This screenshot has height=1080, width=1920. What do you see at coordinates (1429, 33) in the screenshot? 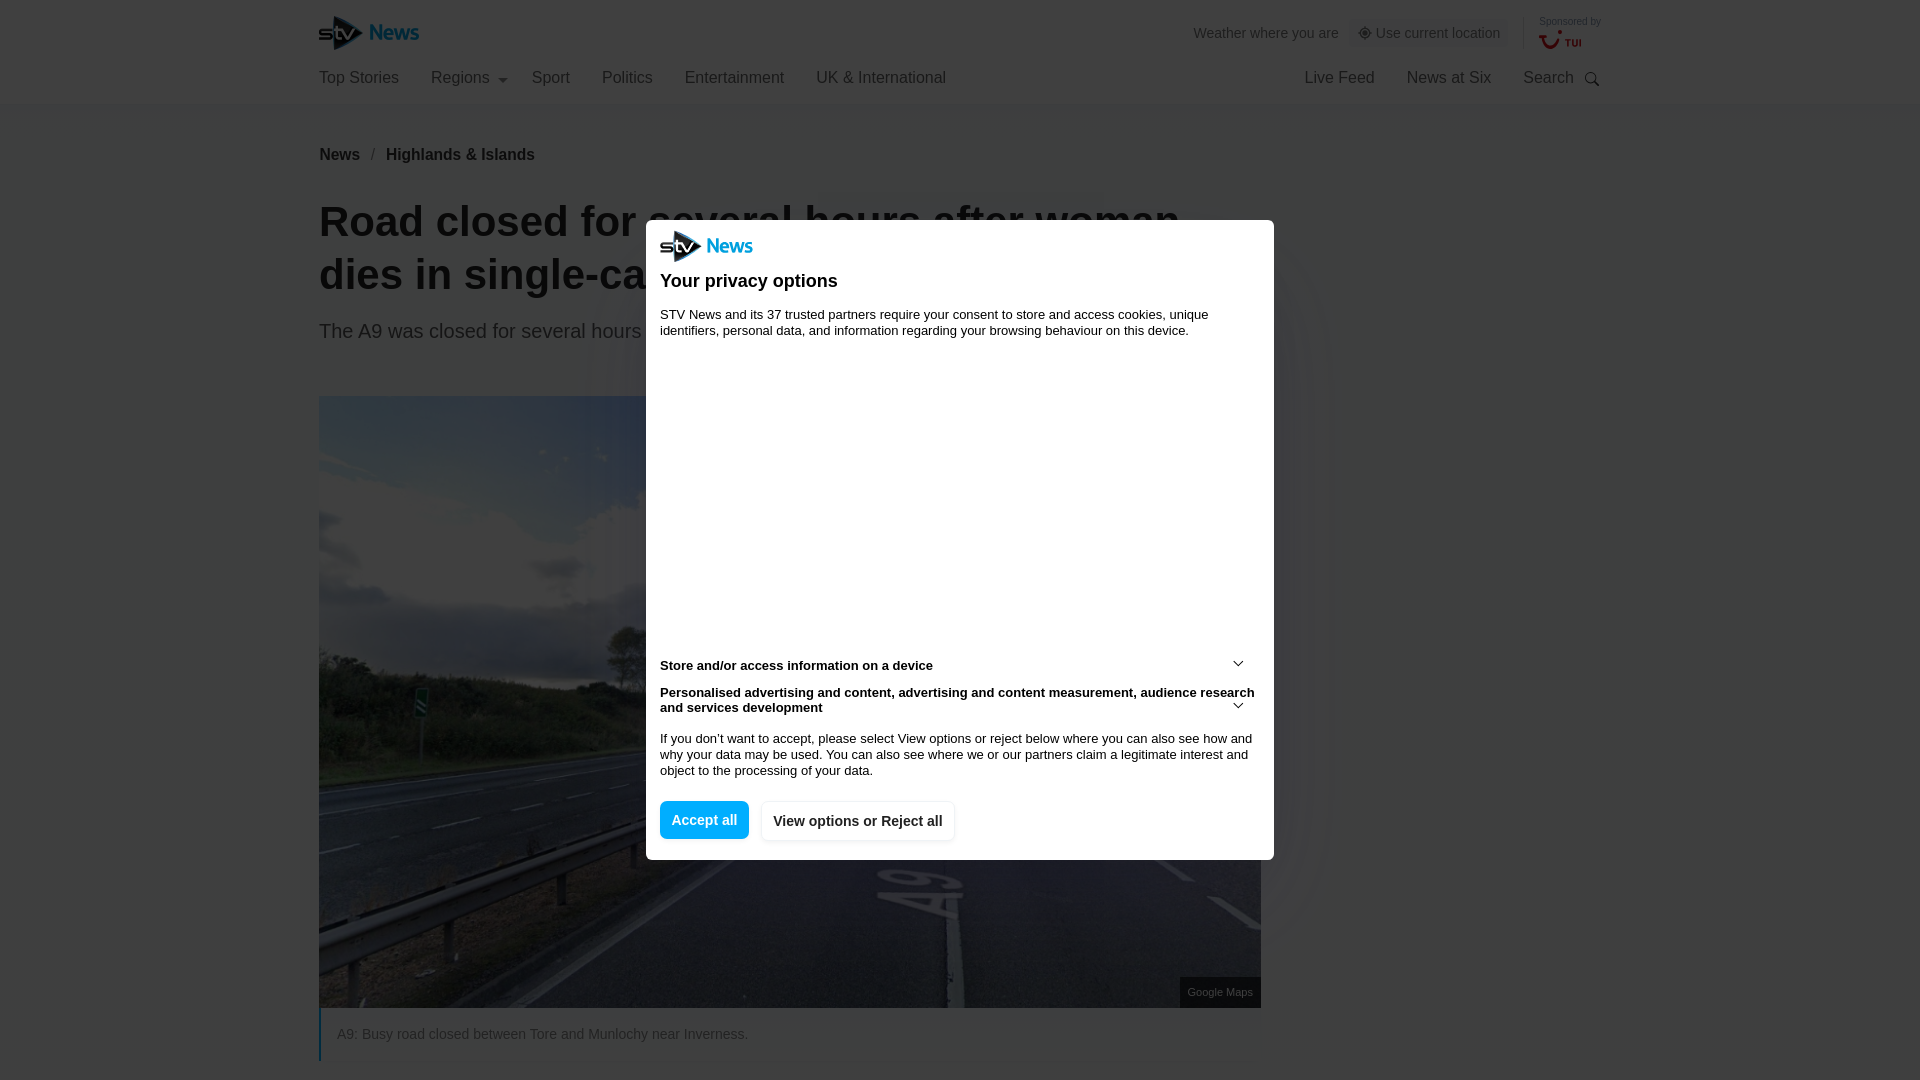
I see `Use current location` at bounding box center [1429, 33].